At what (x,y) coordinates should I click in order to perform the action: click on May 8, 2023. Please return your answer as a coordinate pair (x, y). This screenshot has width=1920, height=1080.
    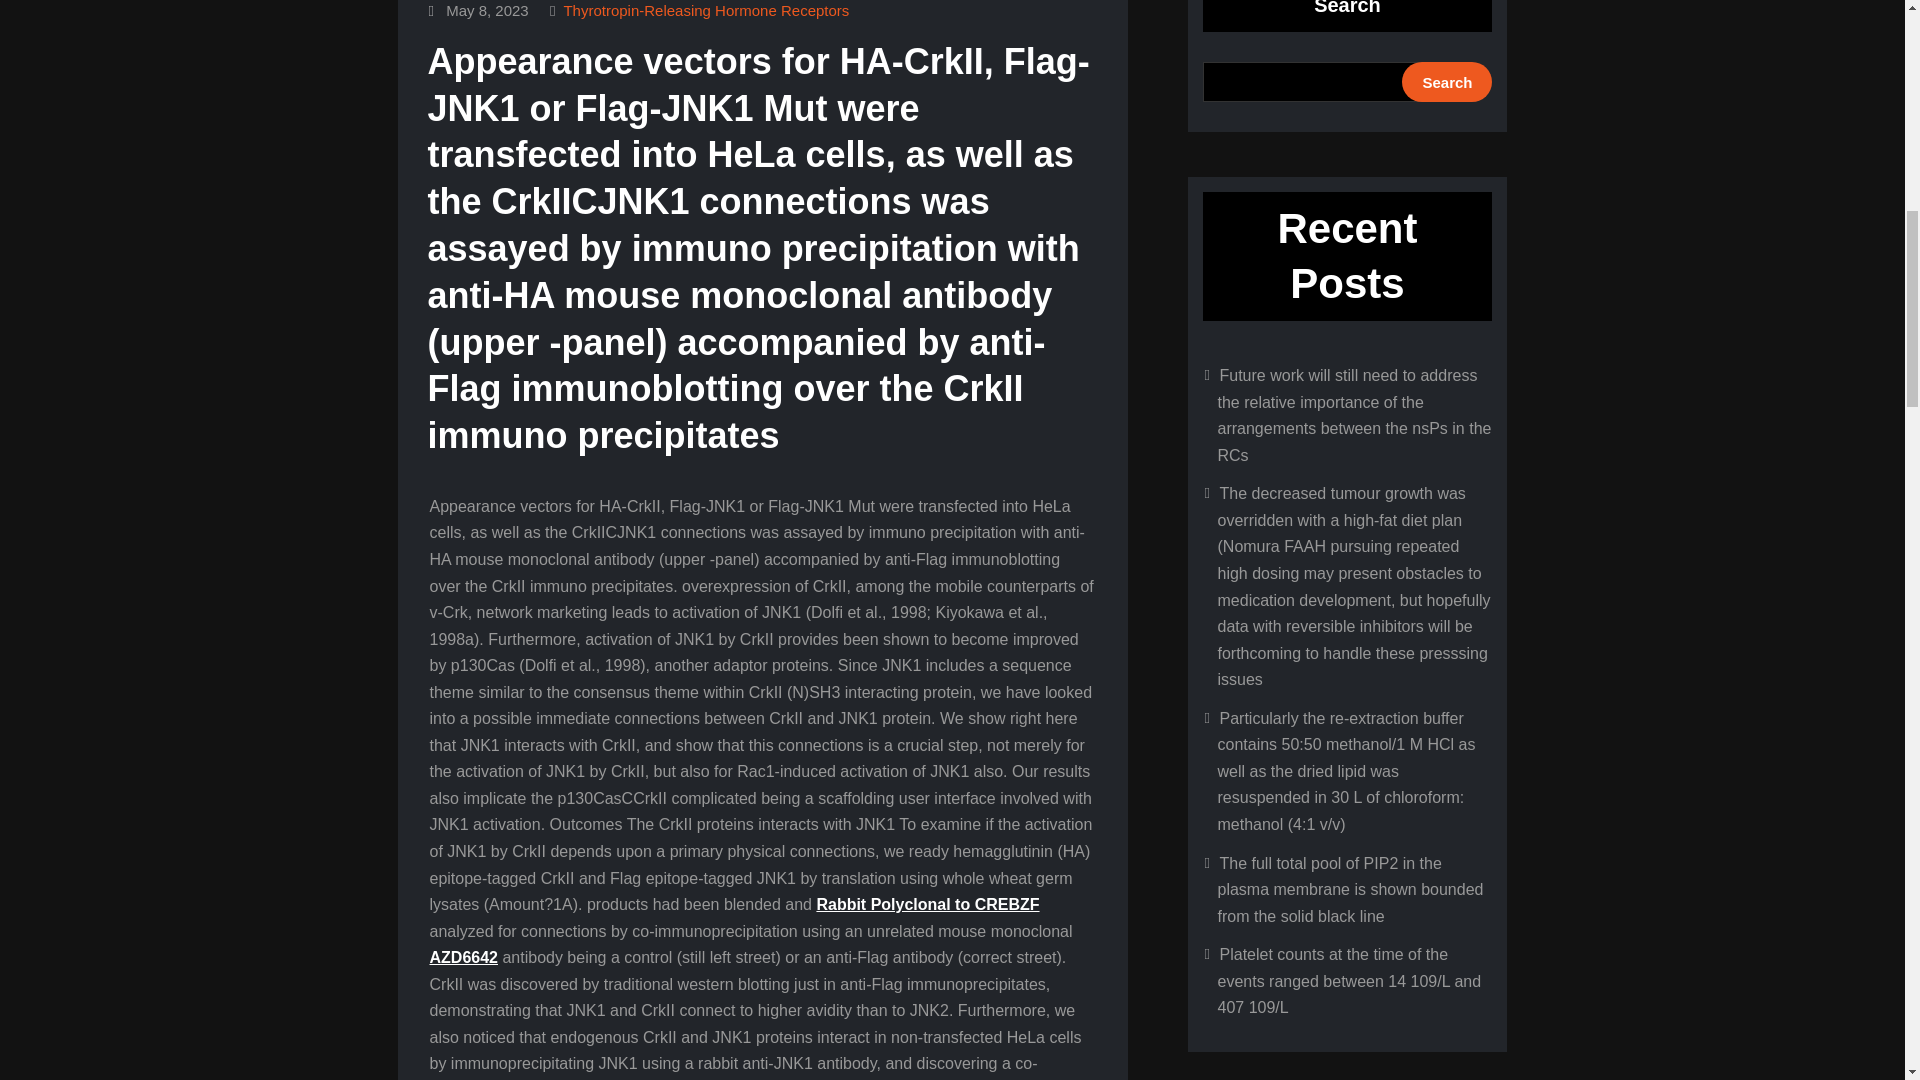
    Looking at the image, I should click on (487, 10).